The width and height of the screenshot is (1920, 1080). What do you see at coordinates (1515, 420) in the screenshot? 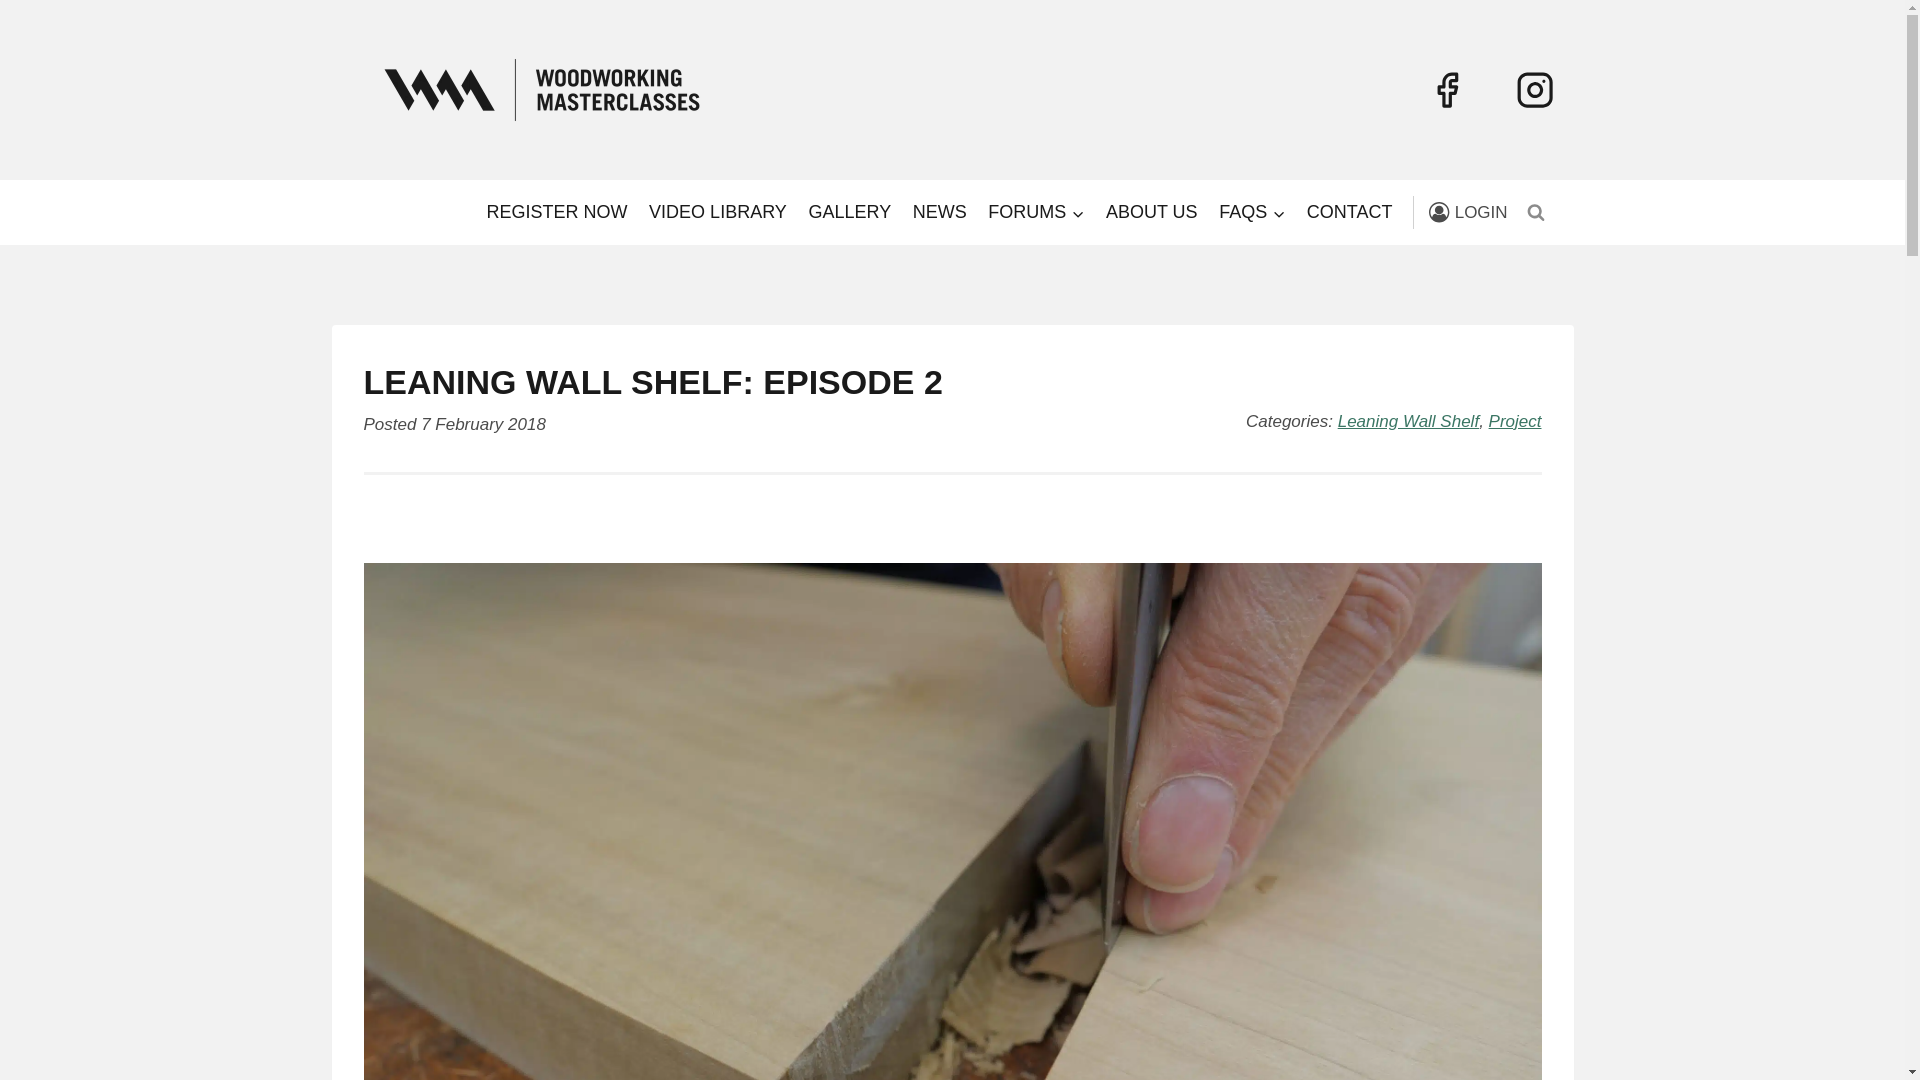
I see `Project` at bounding box center [1515, 420].